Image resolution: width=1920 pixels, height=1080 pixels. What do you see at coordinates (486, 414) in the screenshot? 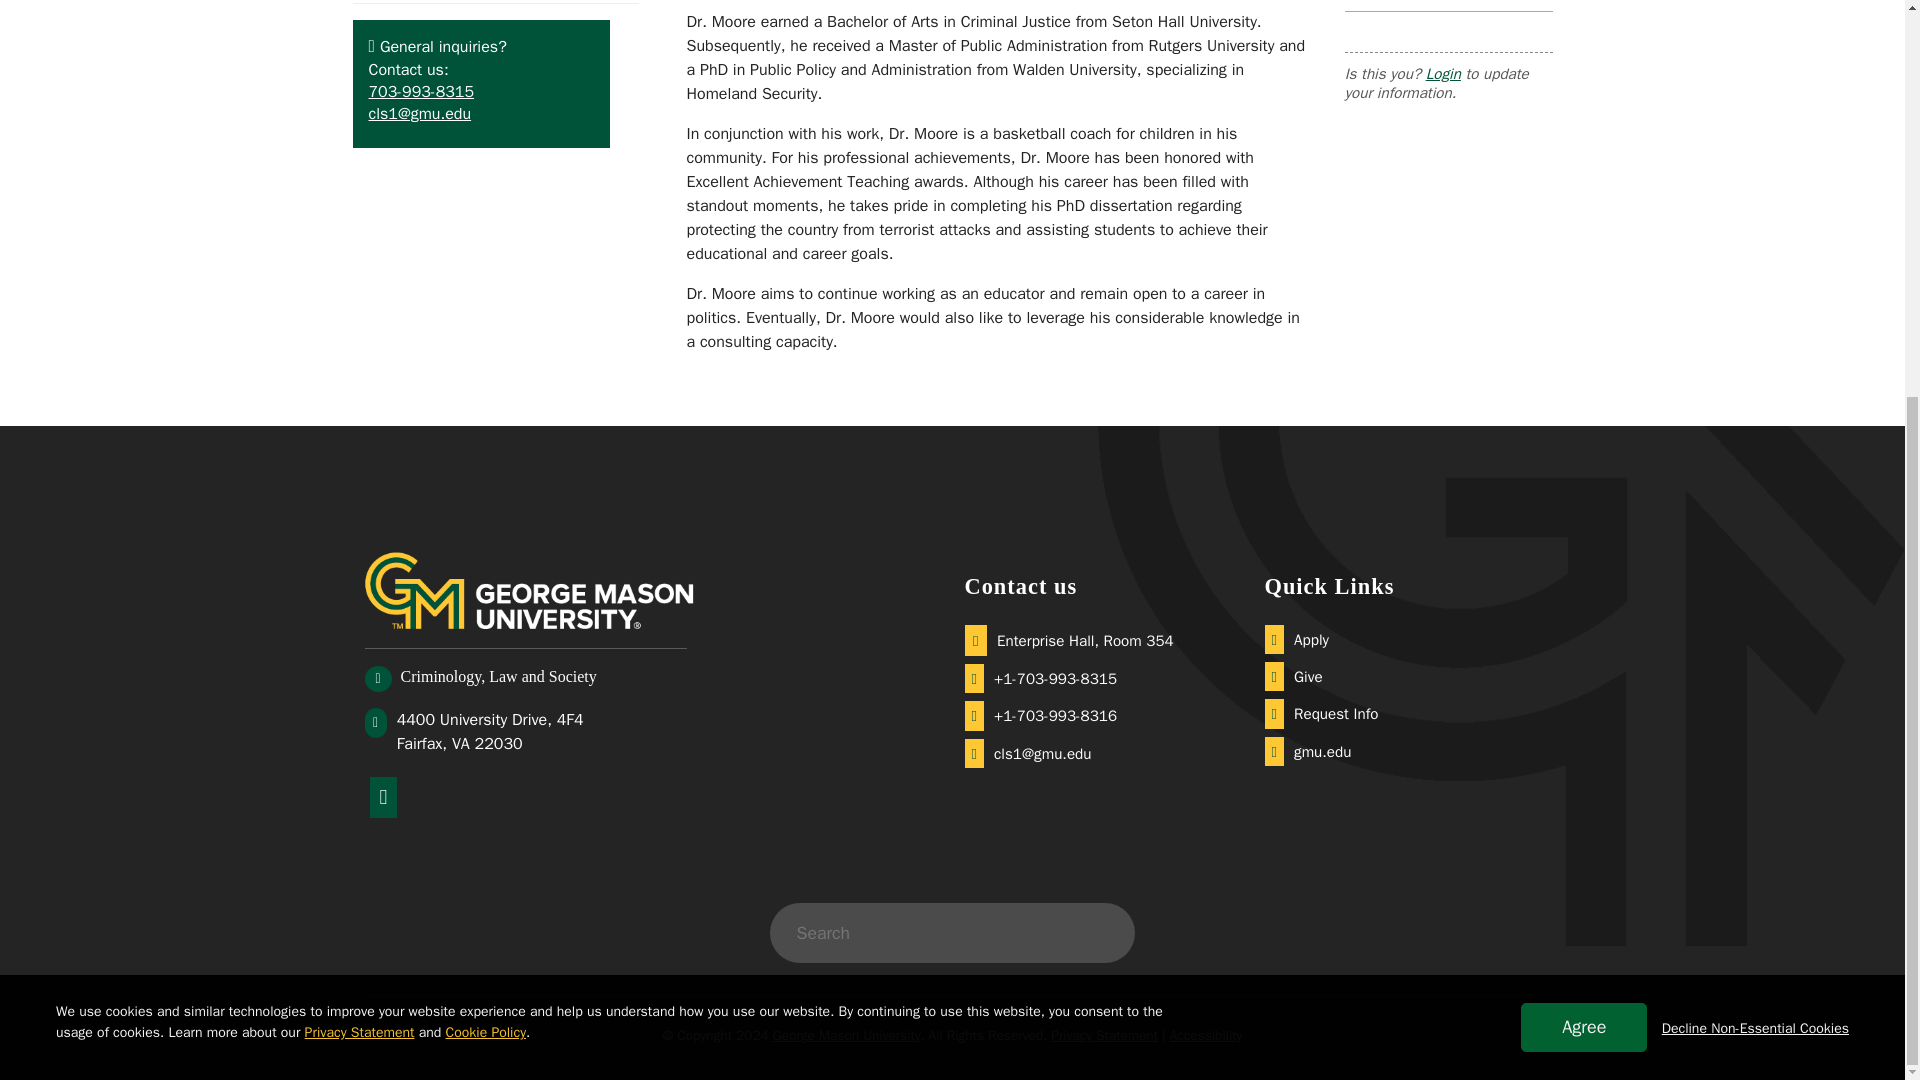
I see `Cookie Policy` at bounding box center [486, 414].